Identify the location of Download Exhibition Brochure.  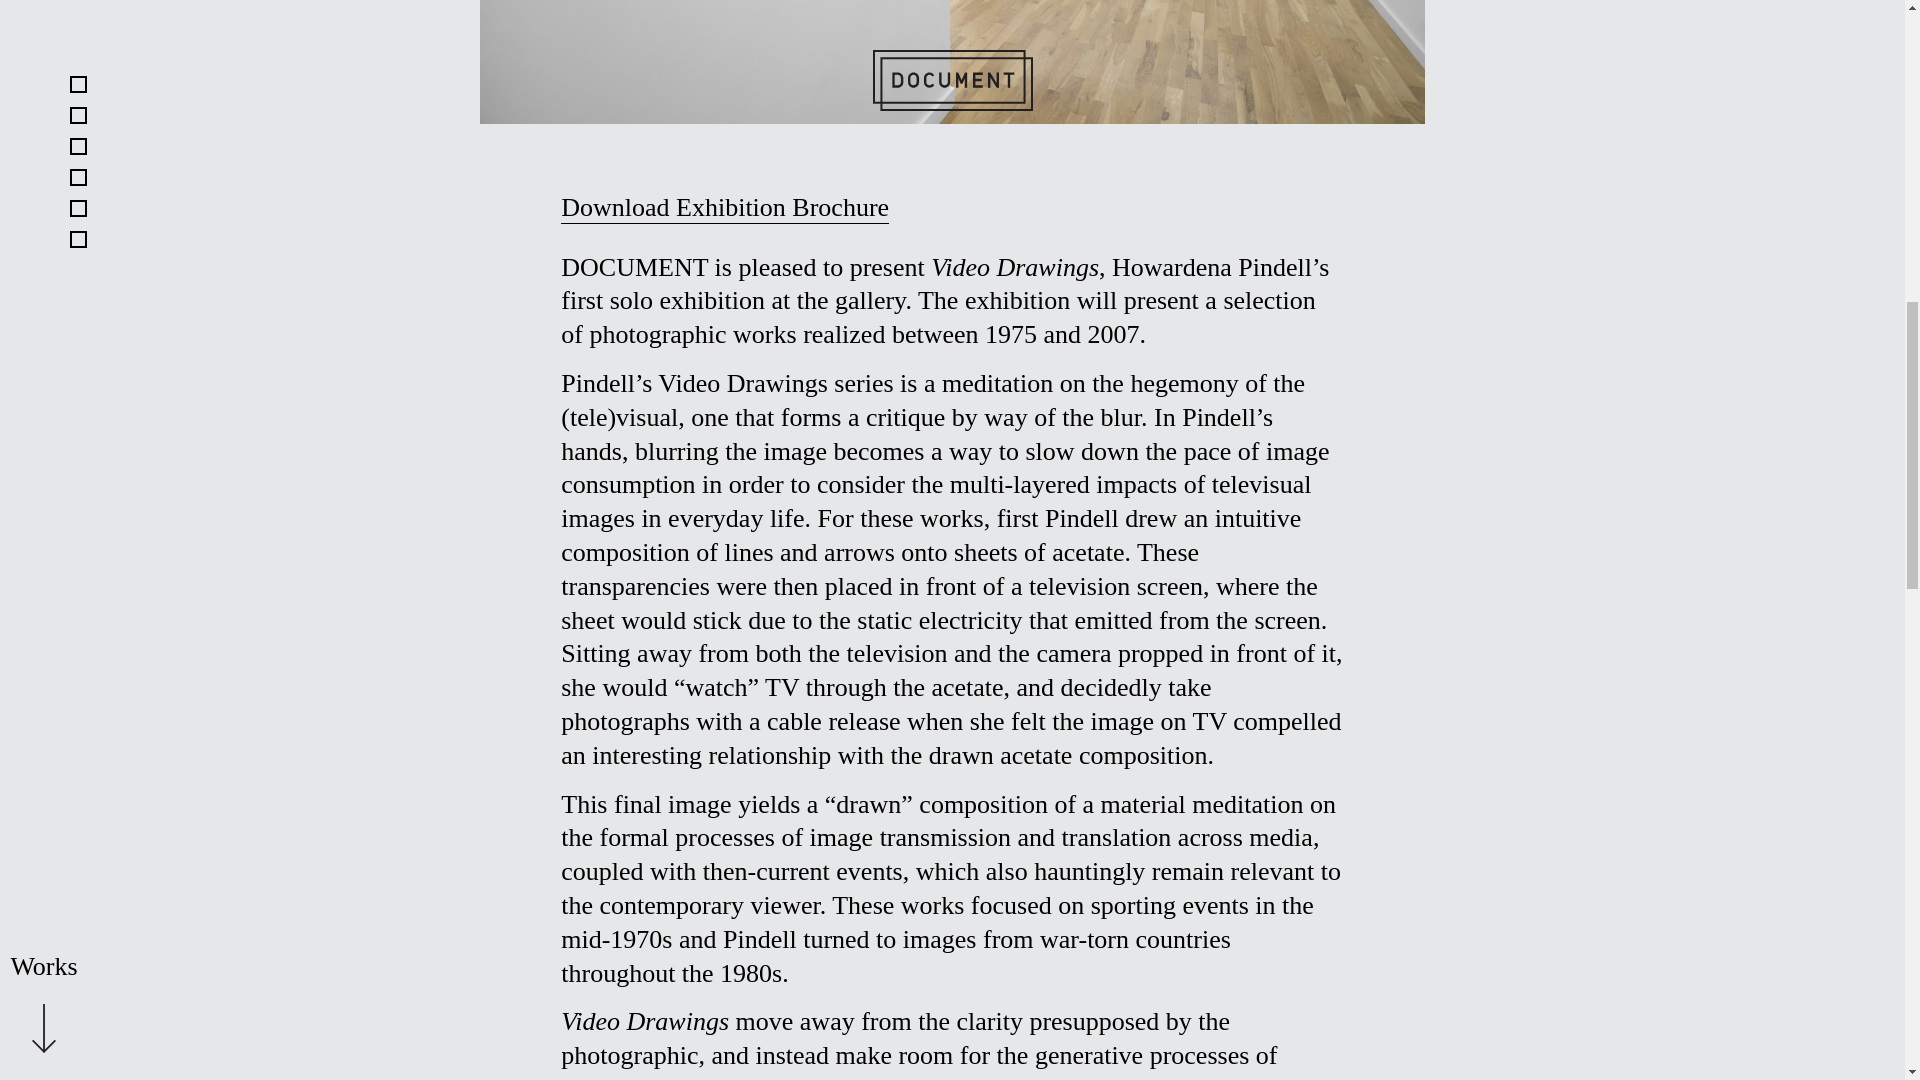
(724, 208).